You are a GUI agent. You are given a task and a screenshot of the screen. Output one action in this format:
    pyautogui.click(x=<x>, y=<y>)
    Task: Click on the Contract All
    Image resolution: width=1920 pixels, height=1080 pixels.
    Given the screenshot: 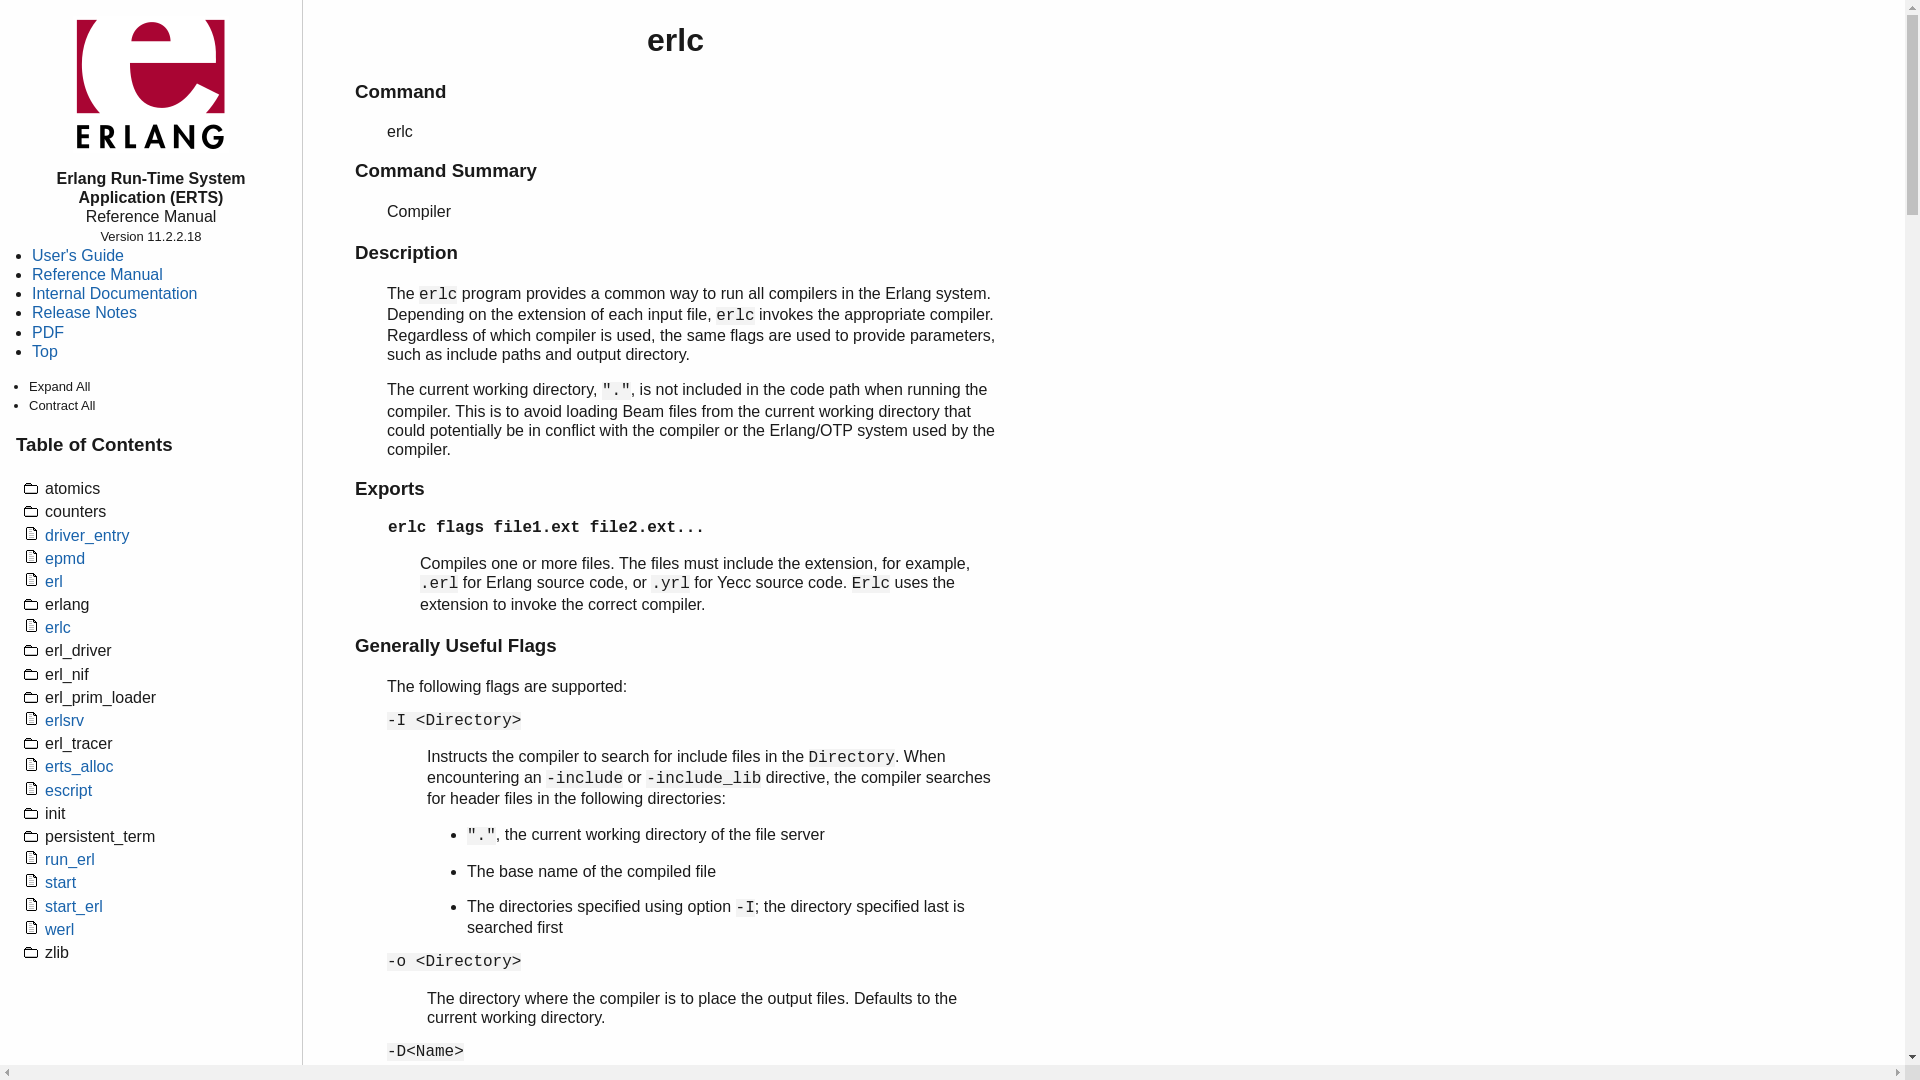 What is the action you would take?
    pyautogui.click(x=61, y=405)
    